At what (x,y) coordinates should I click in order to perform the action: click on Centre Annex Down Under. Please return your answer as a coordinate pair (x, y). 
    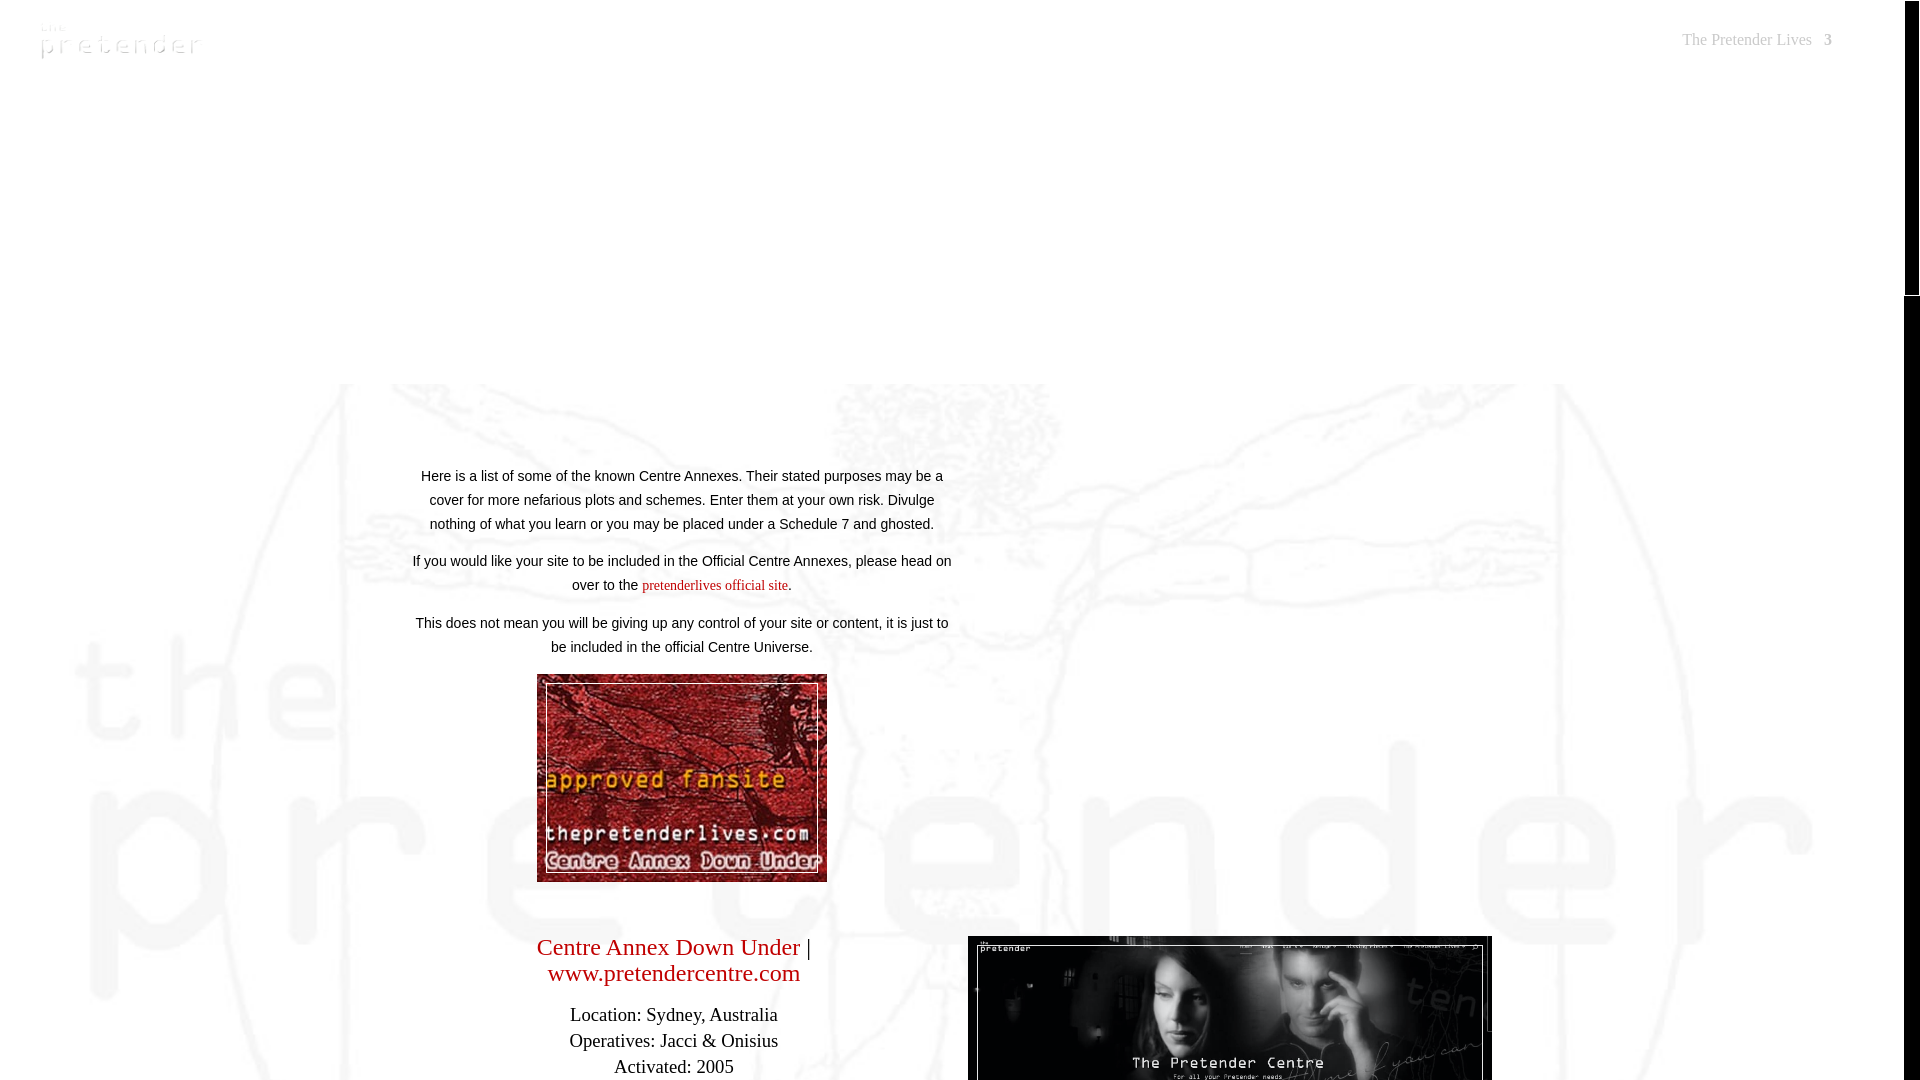
    Looking at the image, I should click on (668, 948).